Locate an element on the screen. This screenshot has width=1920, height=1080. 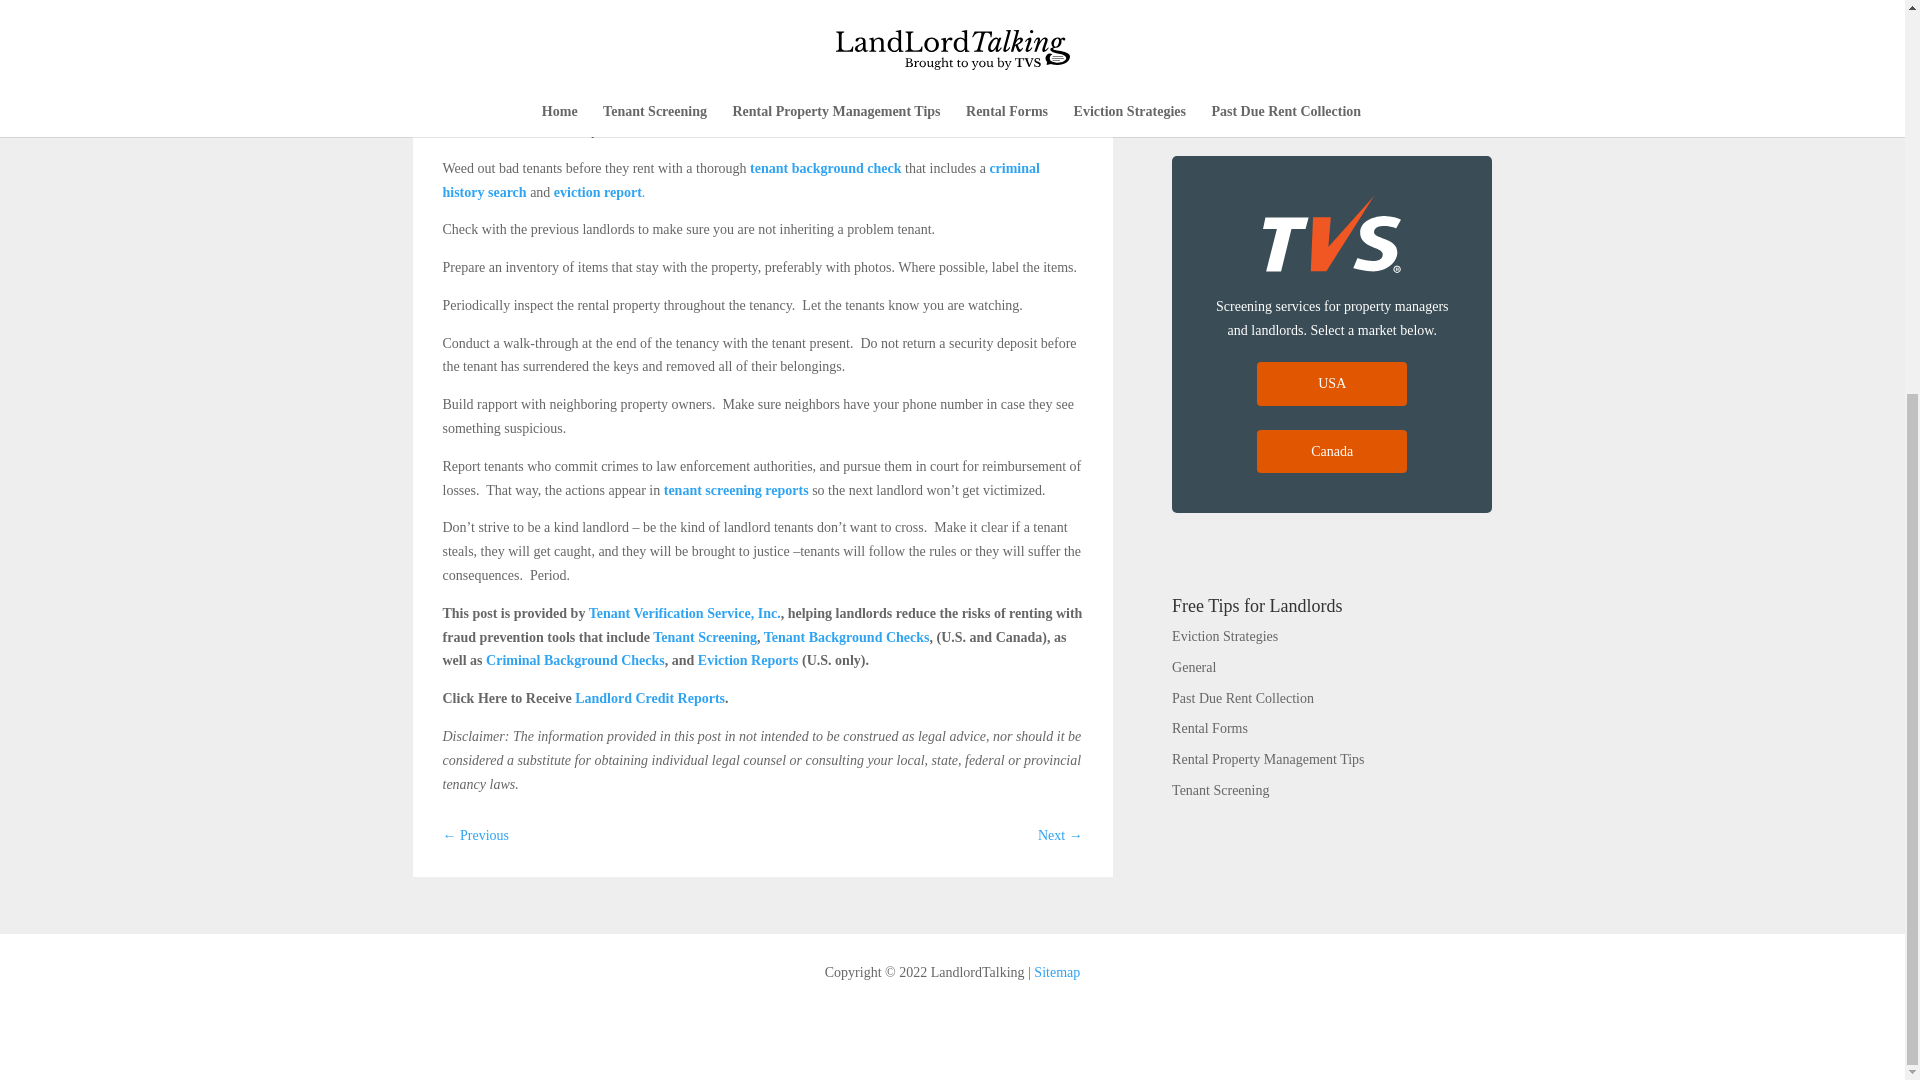
Rental Property Management Tips is located at coordinates (1268, 758).